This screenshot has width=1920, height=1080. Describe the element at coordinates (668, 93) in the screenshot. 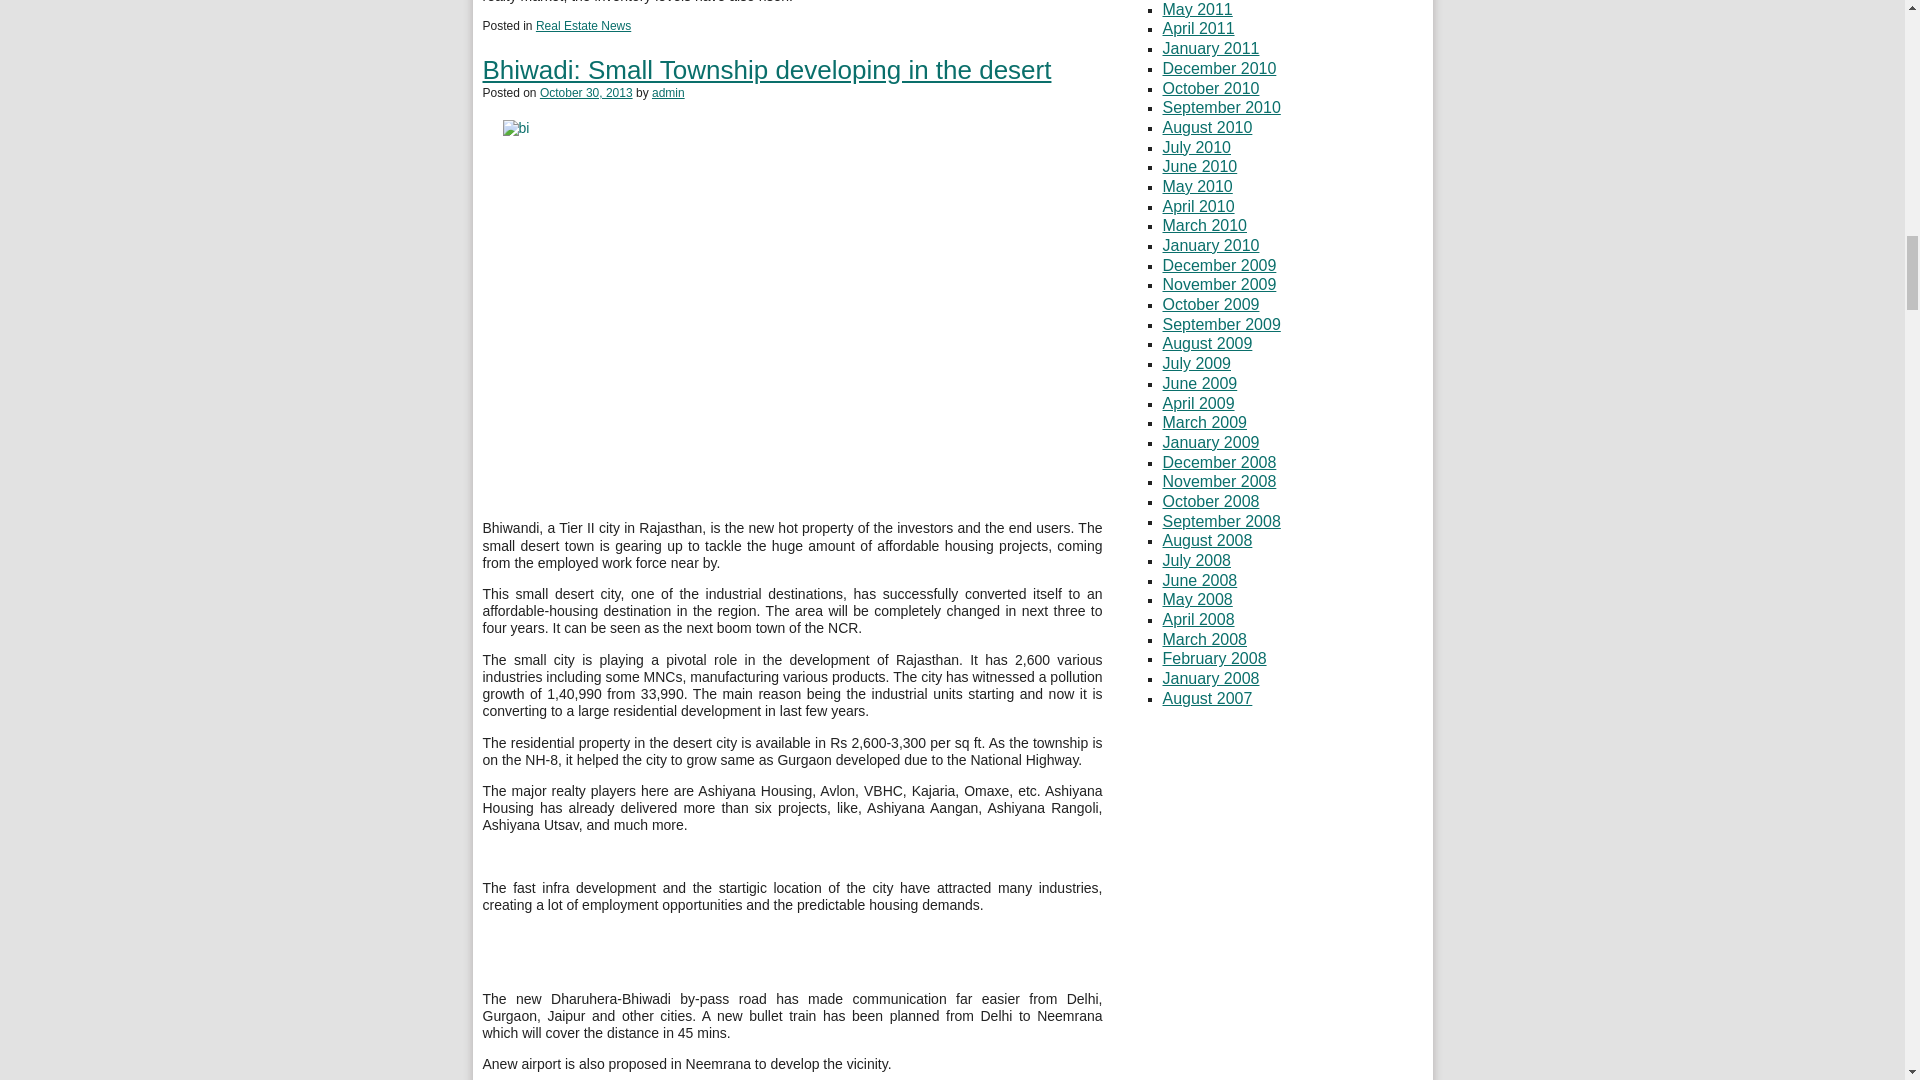

I see `View all posts by admin` at that location.